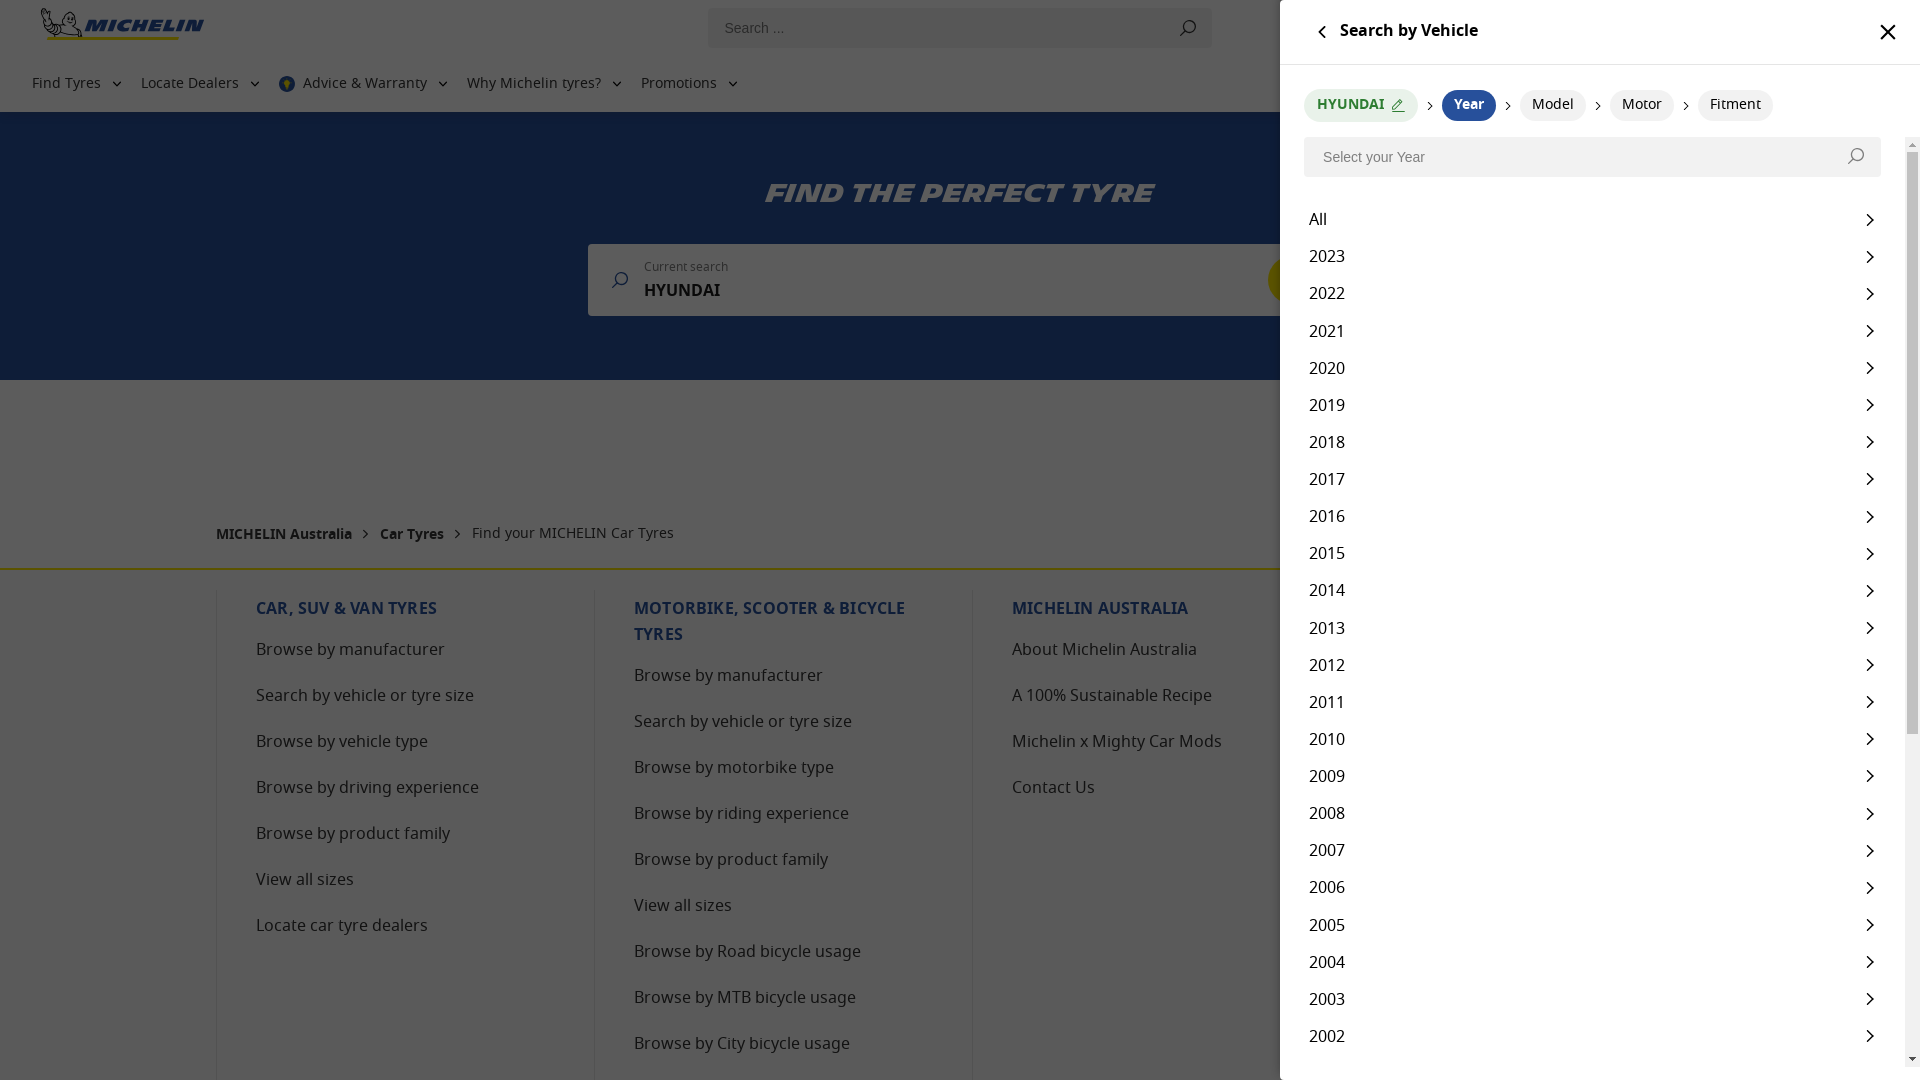 Image resolution: width=1920 pixels, height=1080 pixels. Describe the element at coordinates (1706, 84) in the screenshot. I see `Find Dealers` at that location.